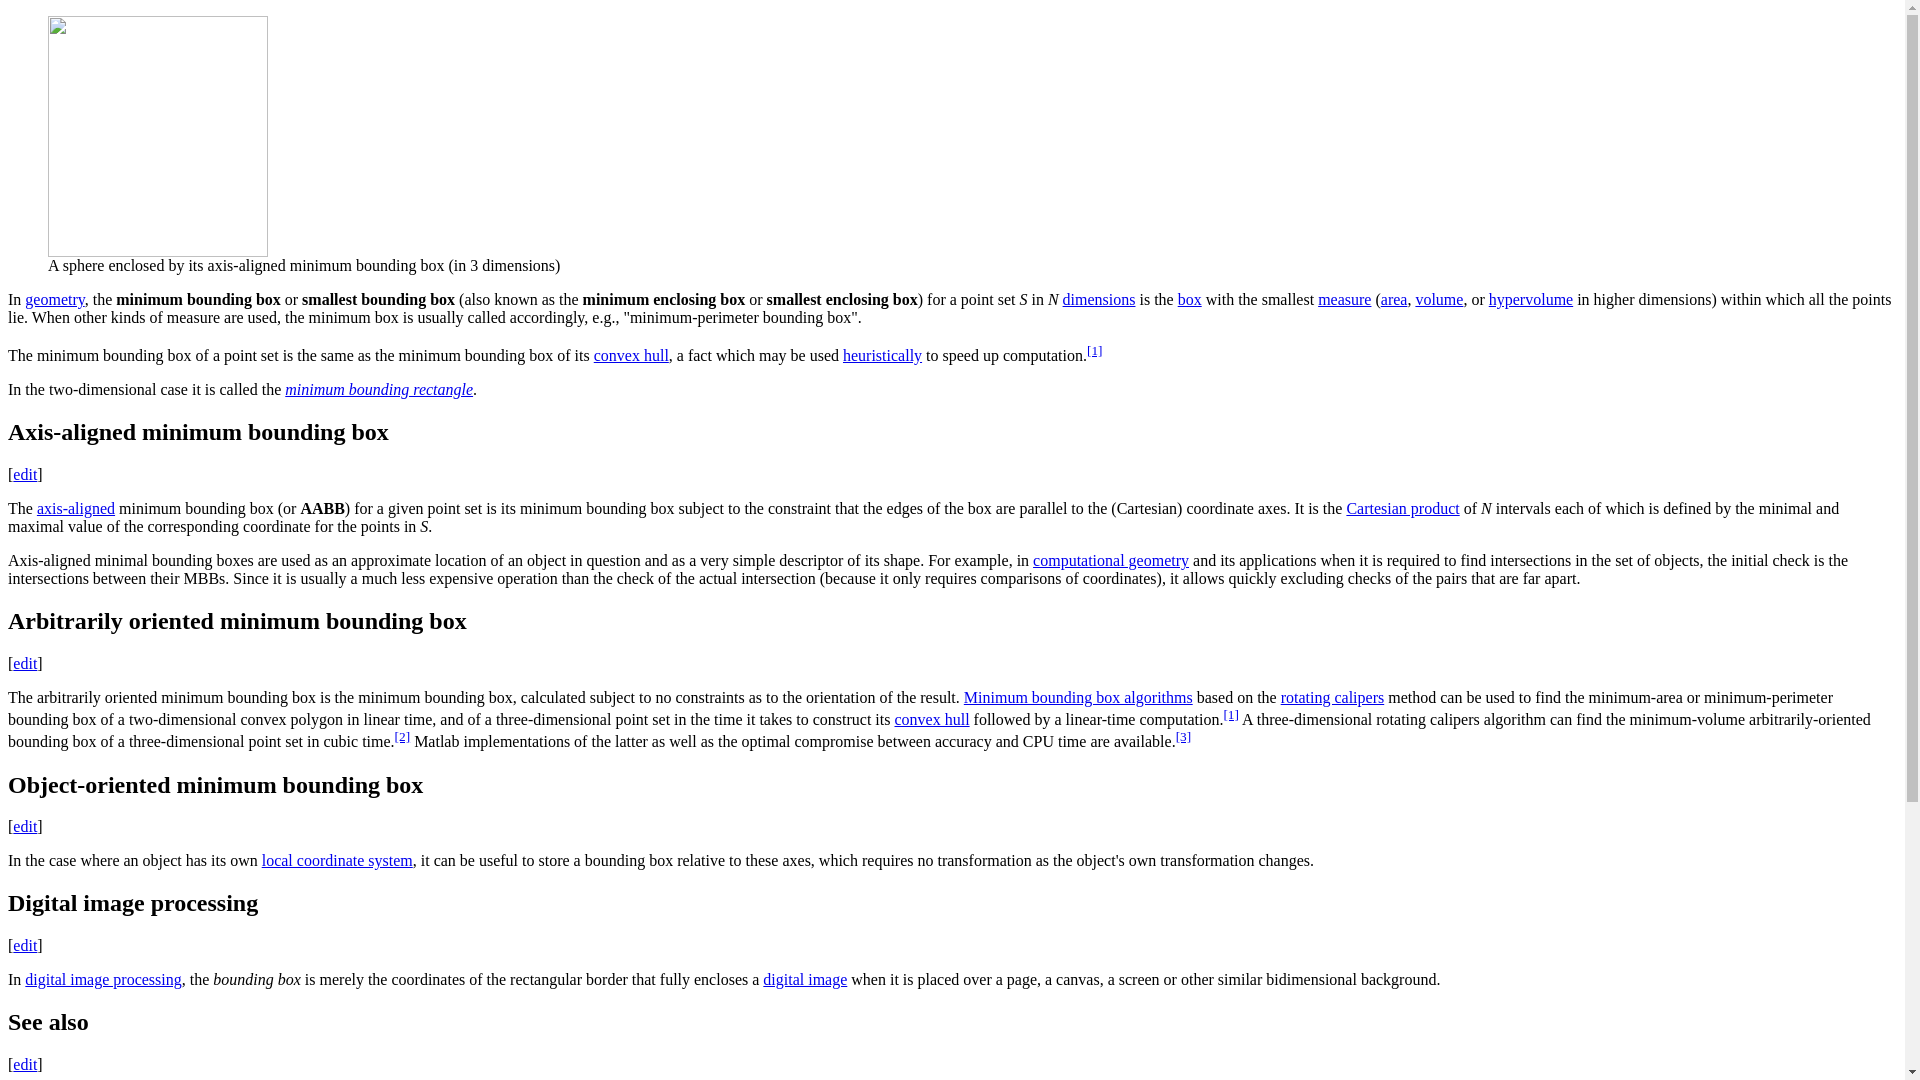  Describe the element at coordinates (1394, 298) in the screenshot. I see `Area` at that location.